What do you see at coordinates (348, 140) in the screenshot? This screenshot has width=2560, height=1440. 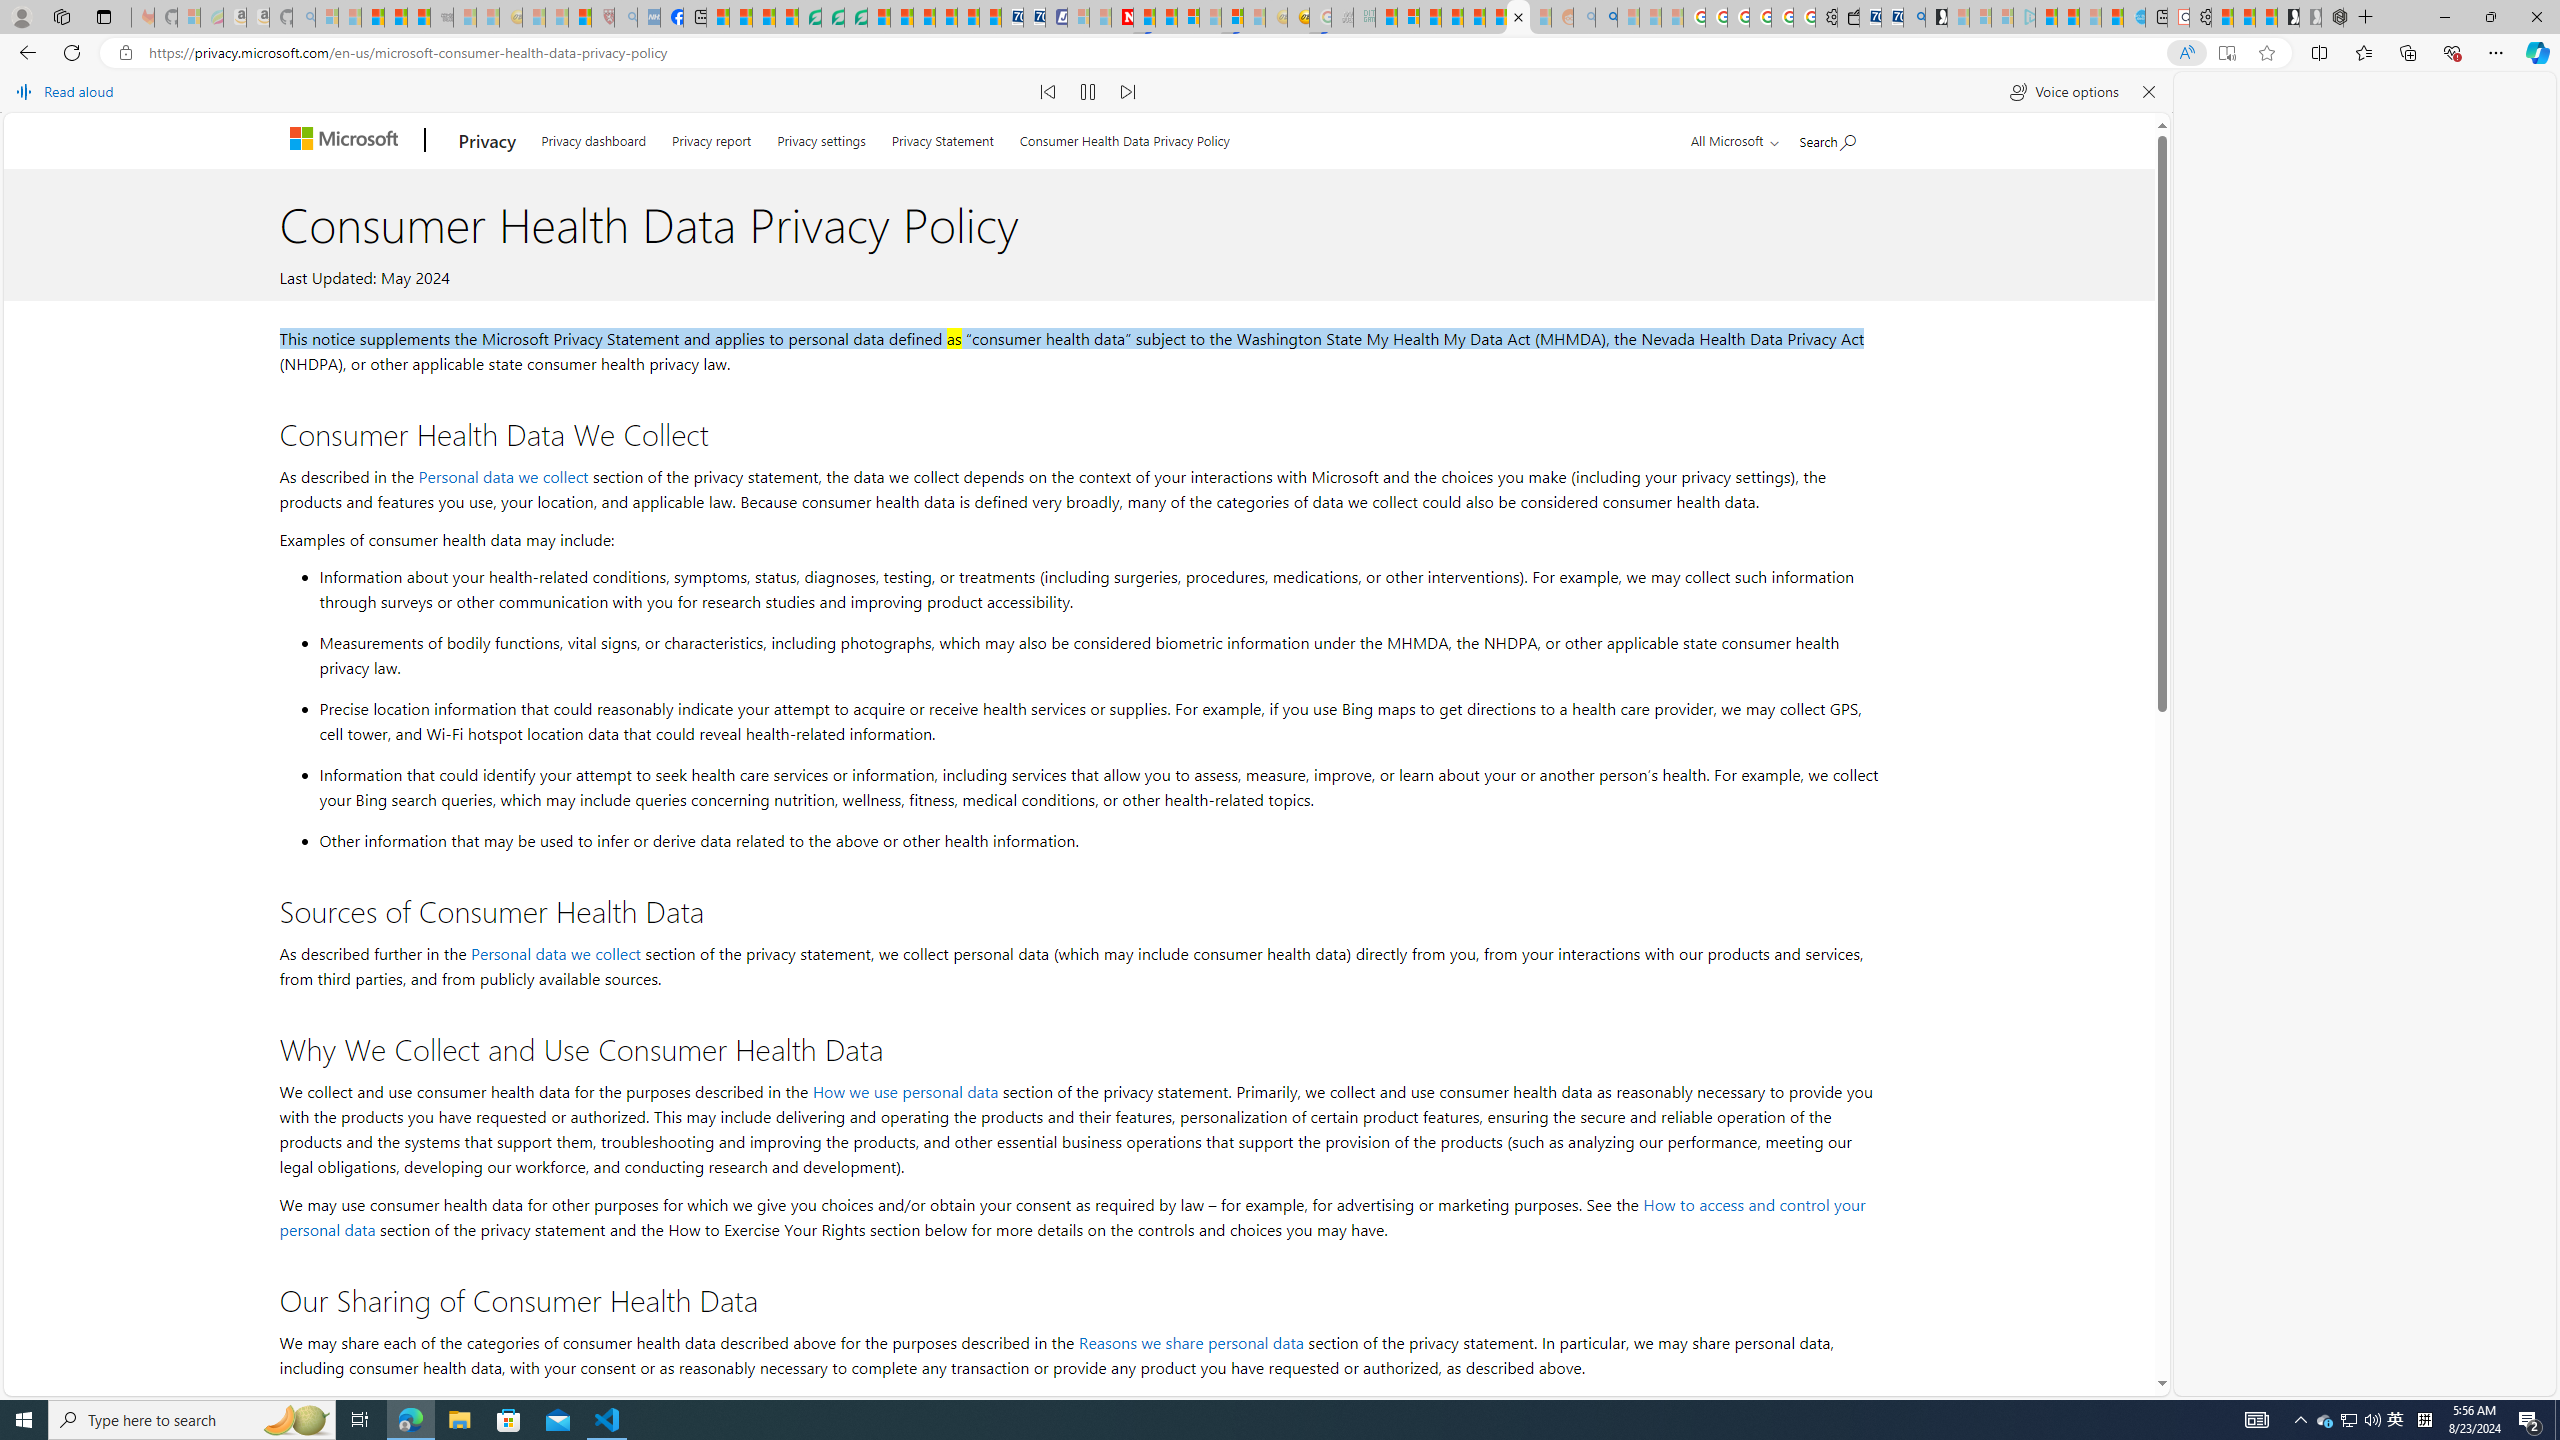 I see `Microsoft` at bounding box center [348, 140].